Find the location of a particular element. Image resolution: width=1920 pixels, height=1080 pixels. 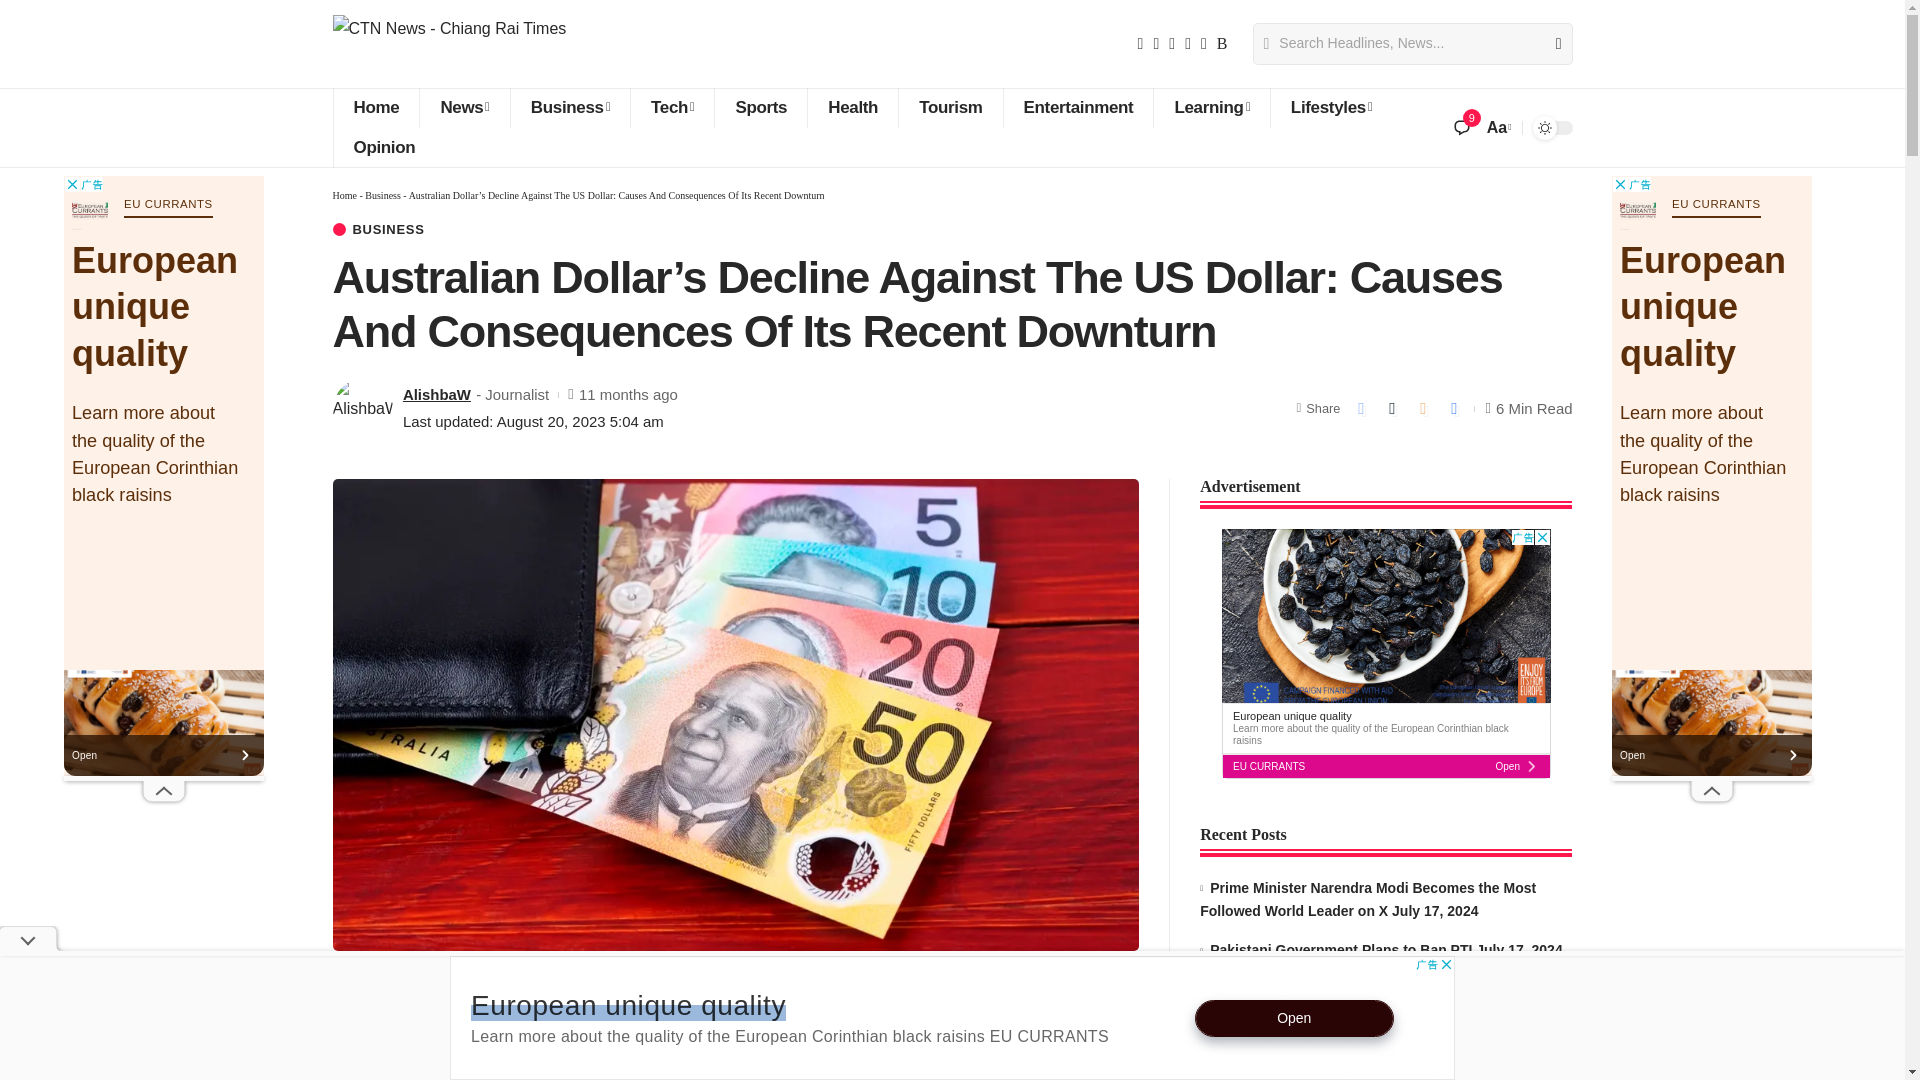

News is located at coordinates (463, 108).